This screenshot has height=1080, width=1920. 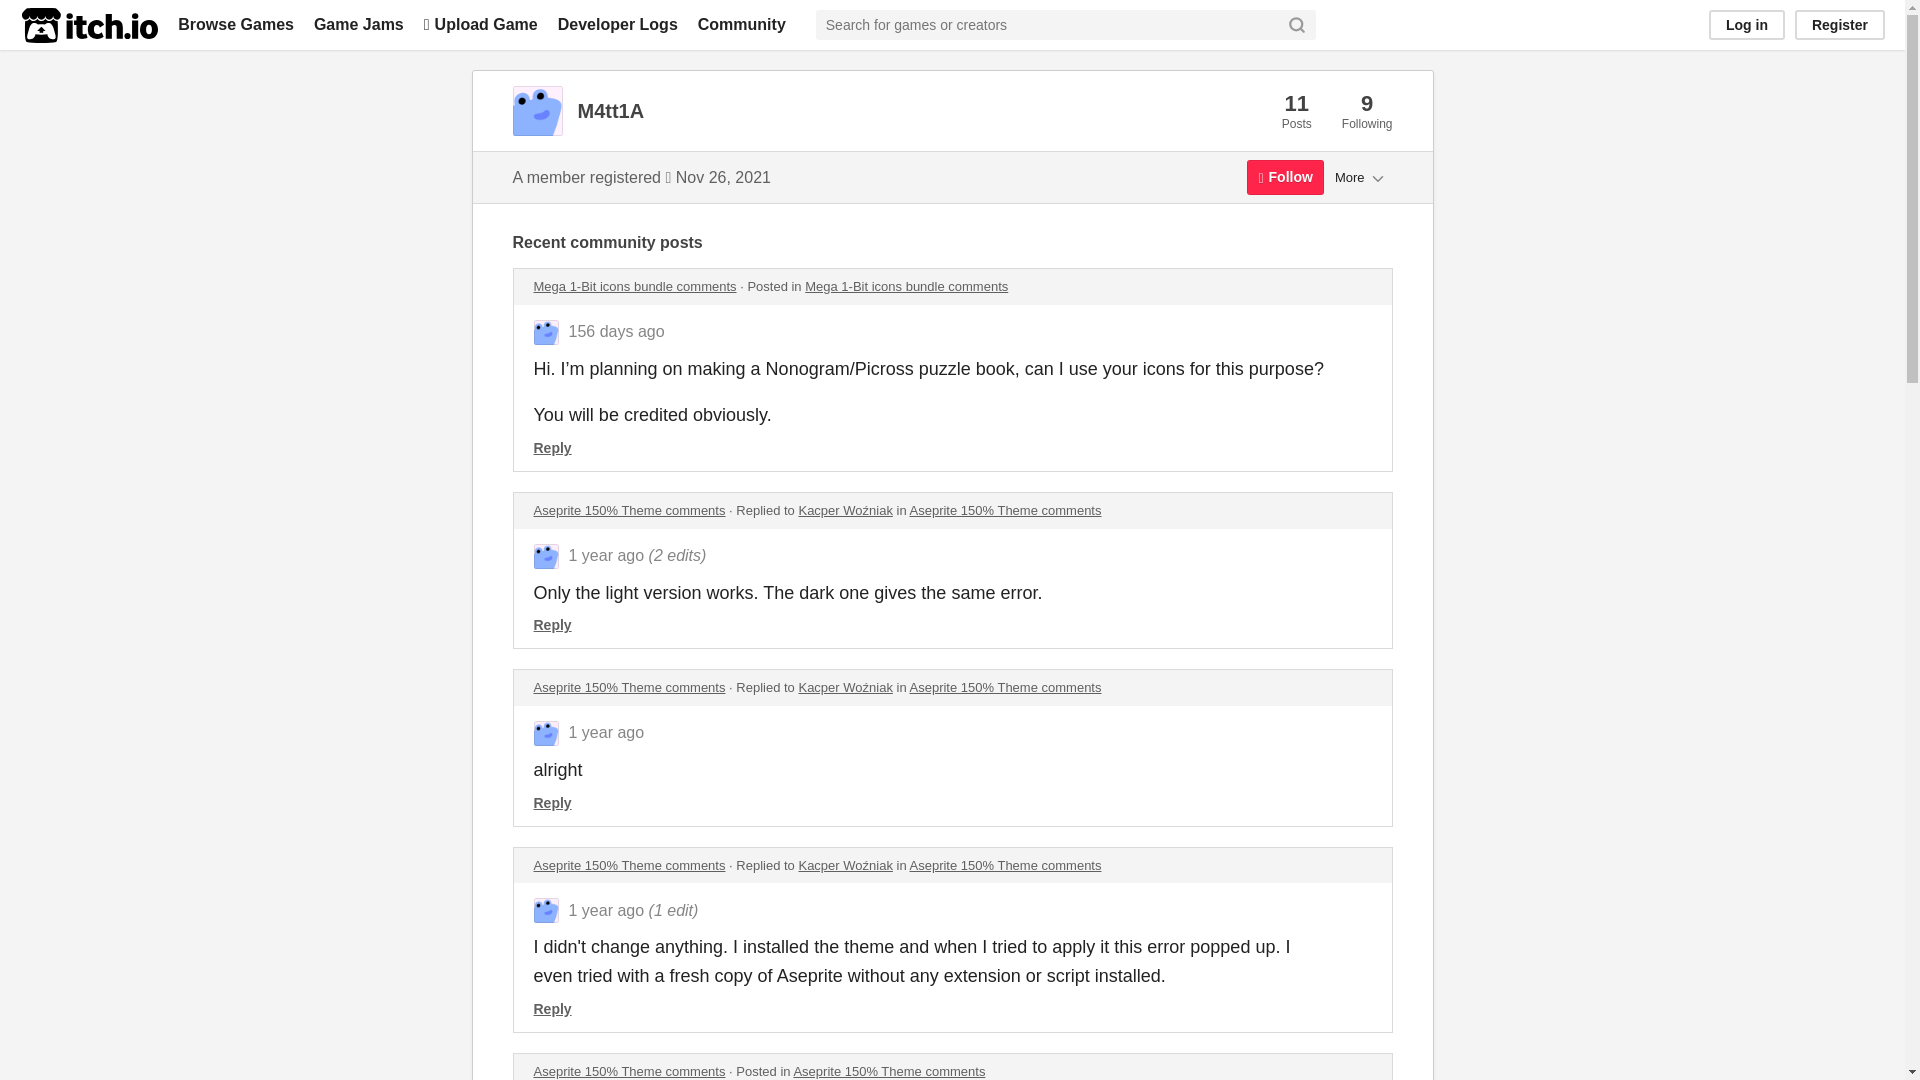 I want to click on 156 days ago, so click(x=616, y=331).